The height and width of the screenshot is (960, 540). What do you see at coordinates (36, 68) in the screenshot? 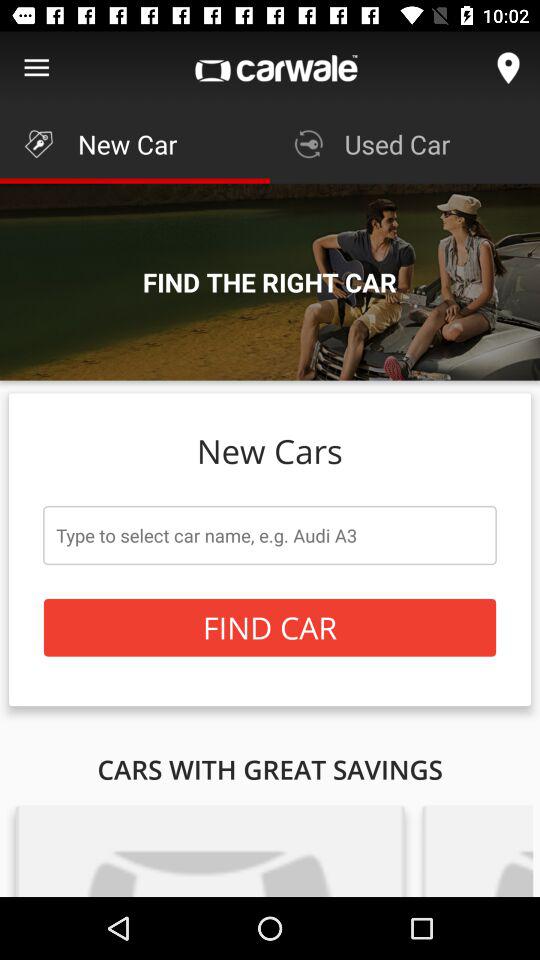
I see `instead of three line symbol it can be menu option` at bounding box center [36, 68].